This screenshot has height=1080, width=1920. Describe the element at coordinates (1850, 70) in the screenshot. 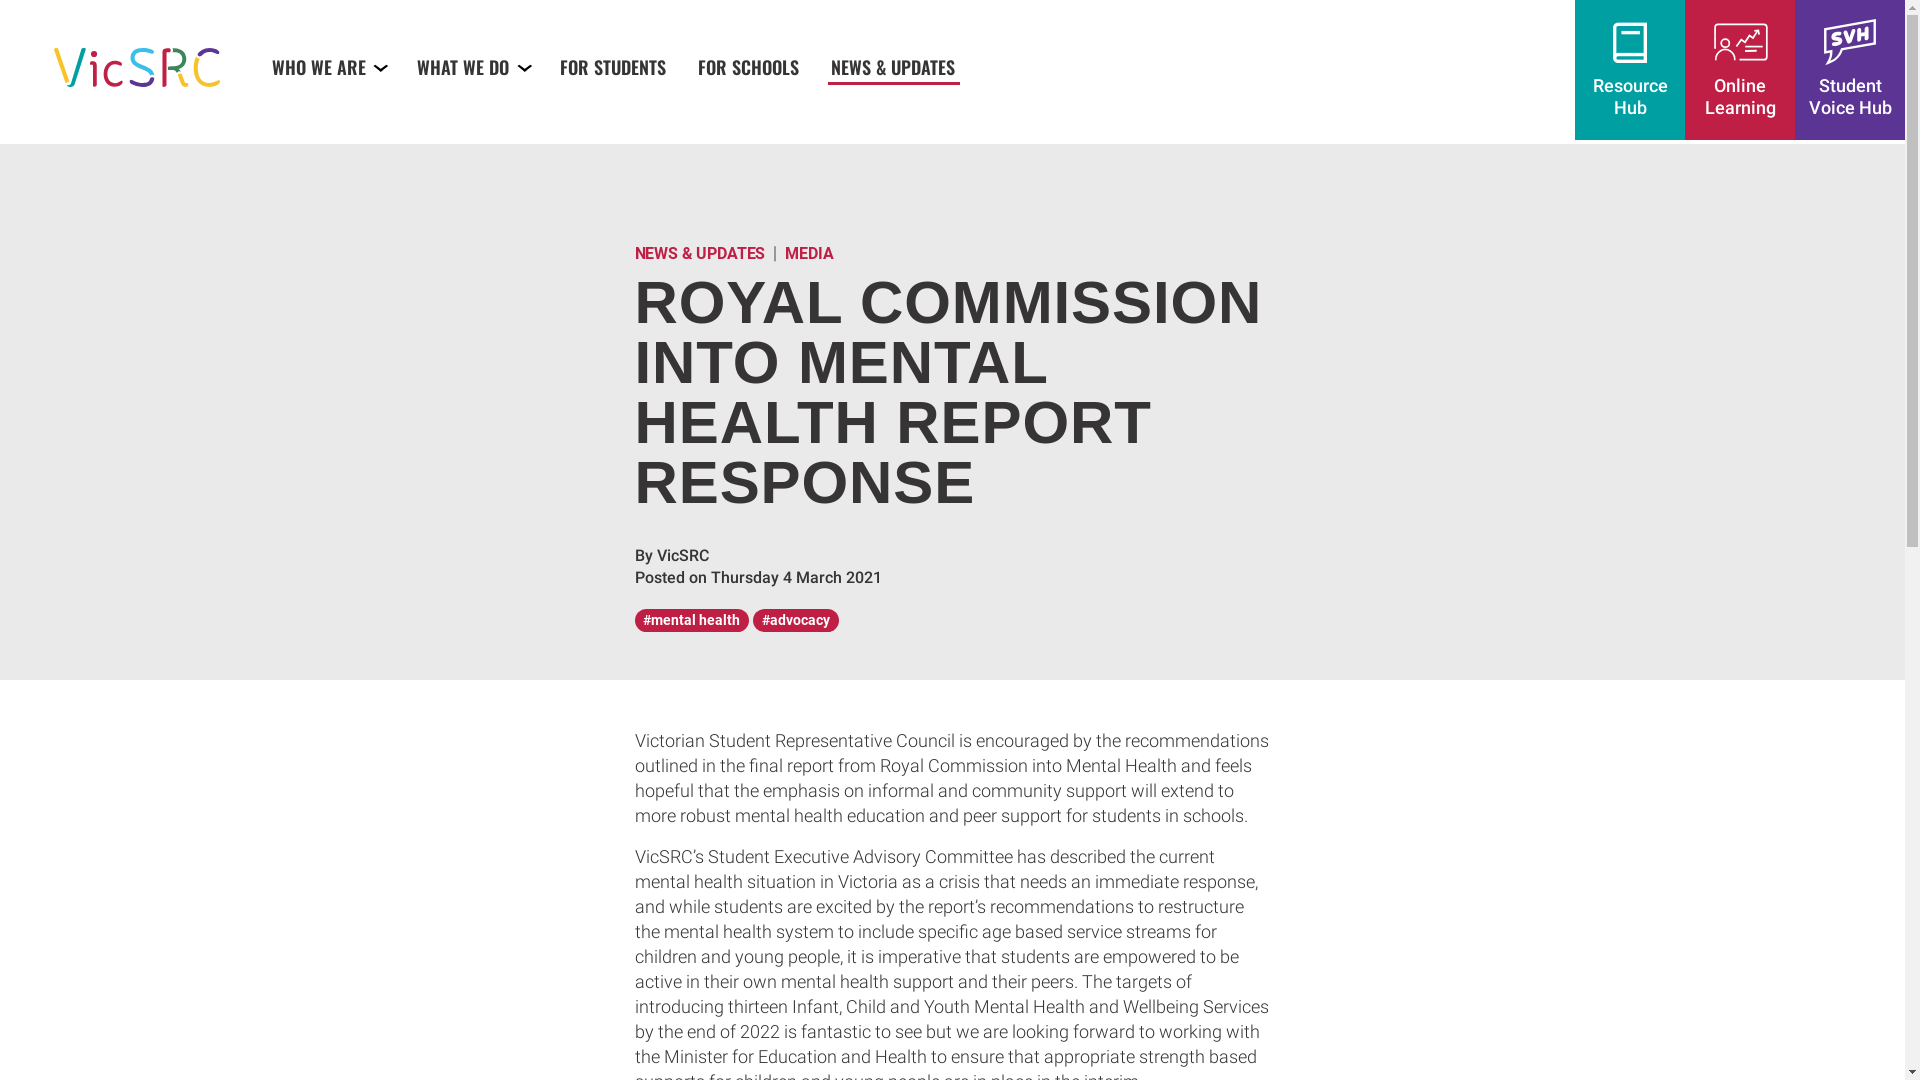

I see `Student Voice Hub` at that location.